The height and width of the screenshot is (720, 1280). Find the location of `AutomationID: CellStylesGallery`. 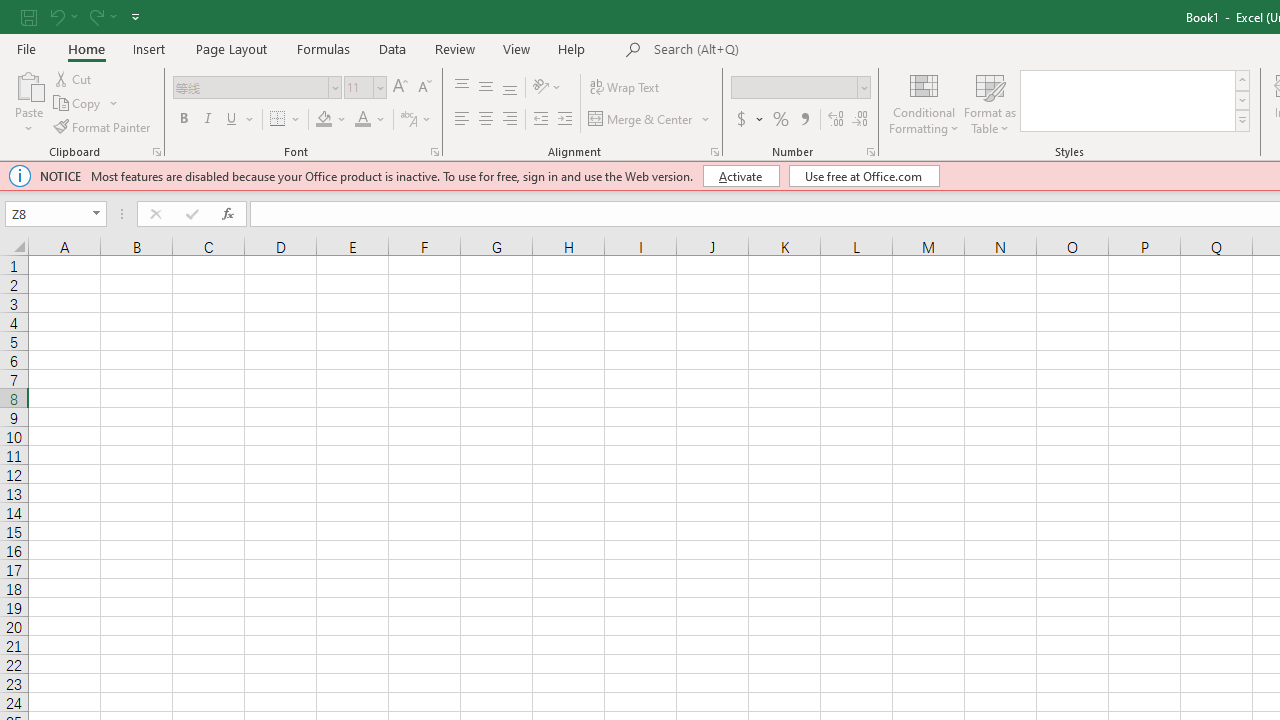

AutomationID: CellStylesGallery is located at coordinates (1136, 100).